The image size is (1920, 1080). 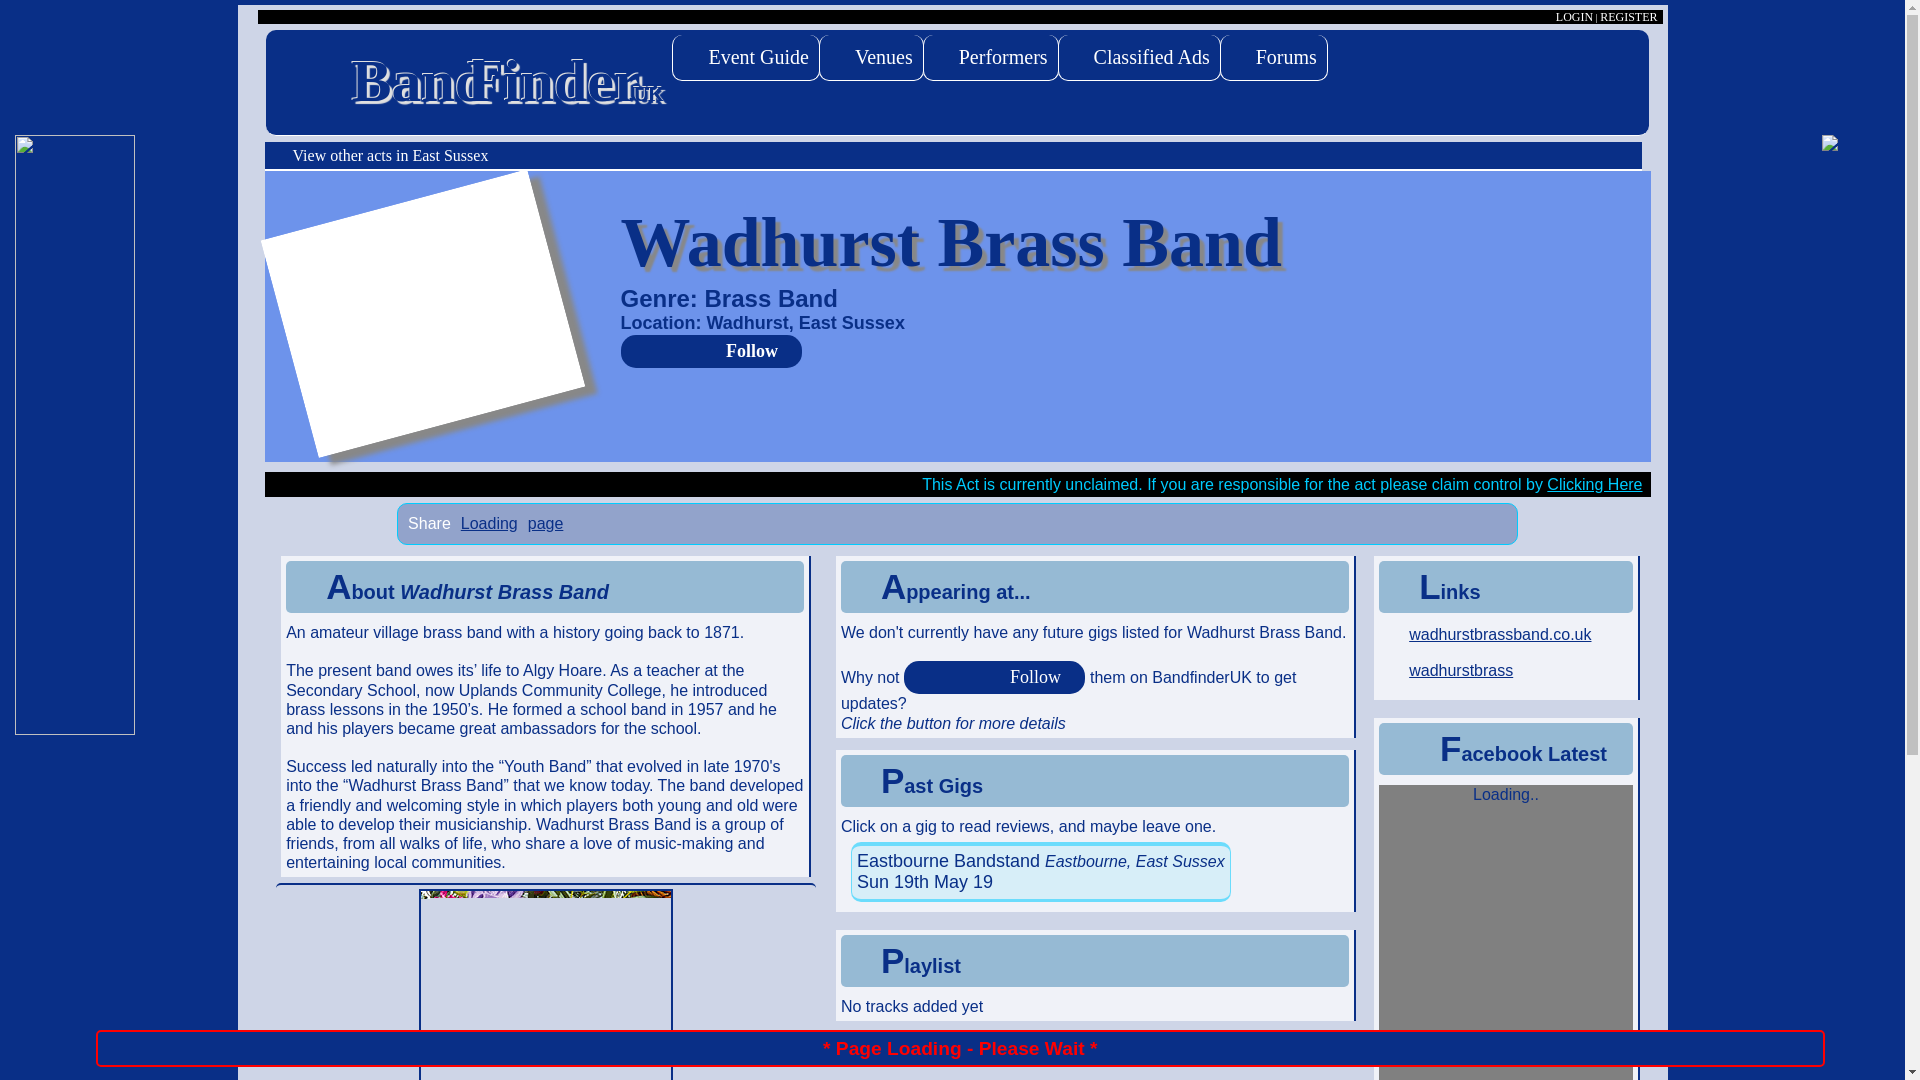 What do you see at coordinates (713, 351) in the screenshot?
I see `How to Follow an Act` at bounding box center [713, 351].